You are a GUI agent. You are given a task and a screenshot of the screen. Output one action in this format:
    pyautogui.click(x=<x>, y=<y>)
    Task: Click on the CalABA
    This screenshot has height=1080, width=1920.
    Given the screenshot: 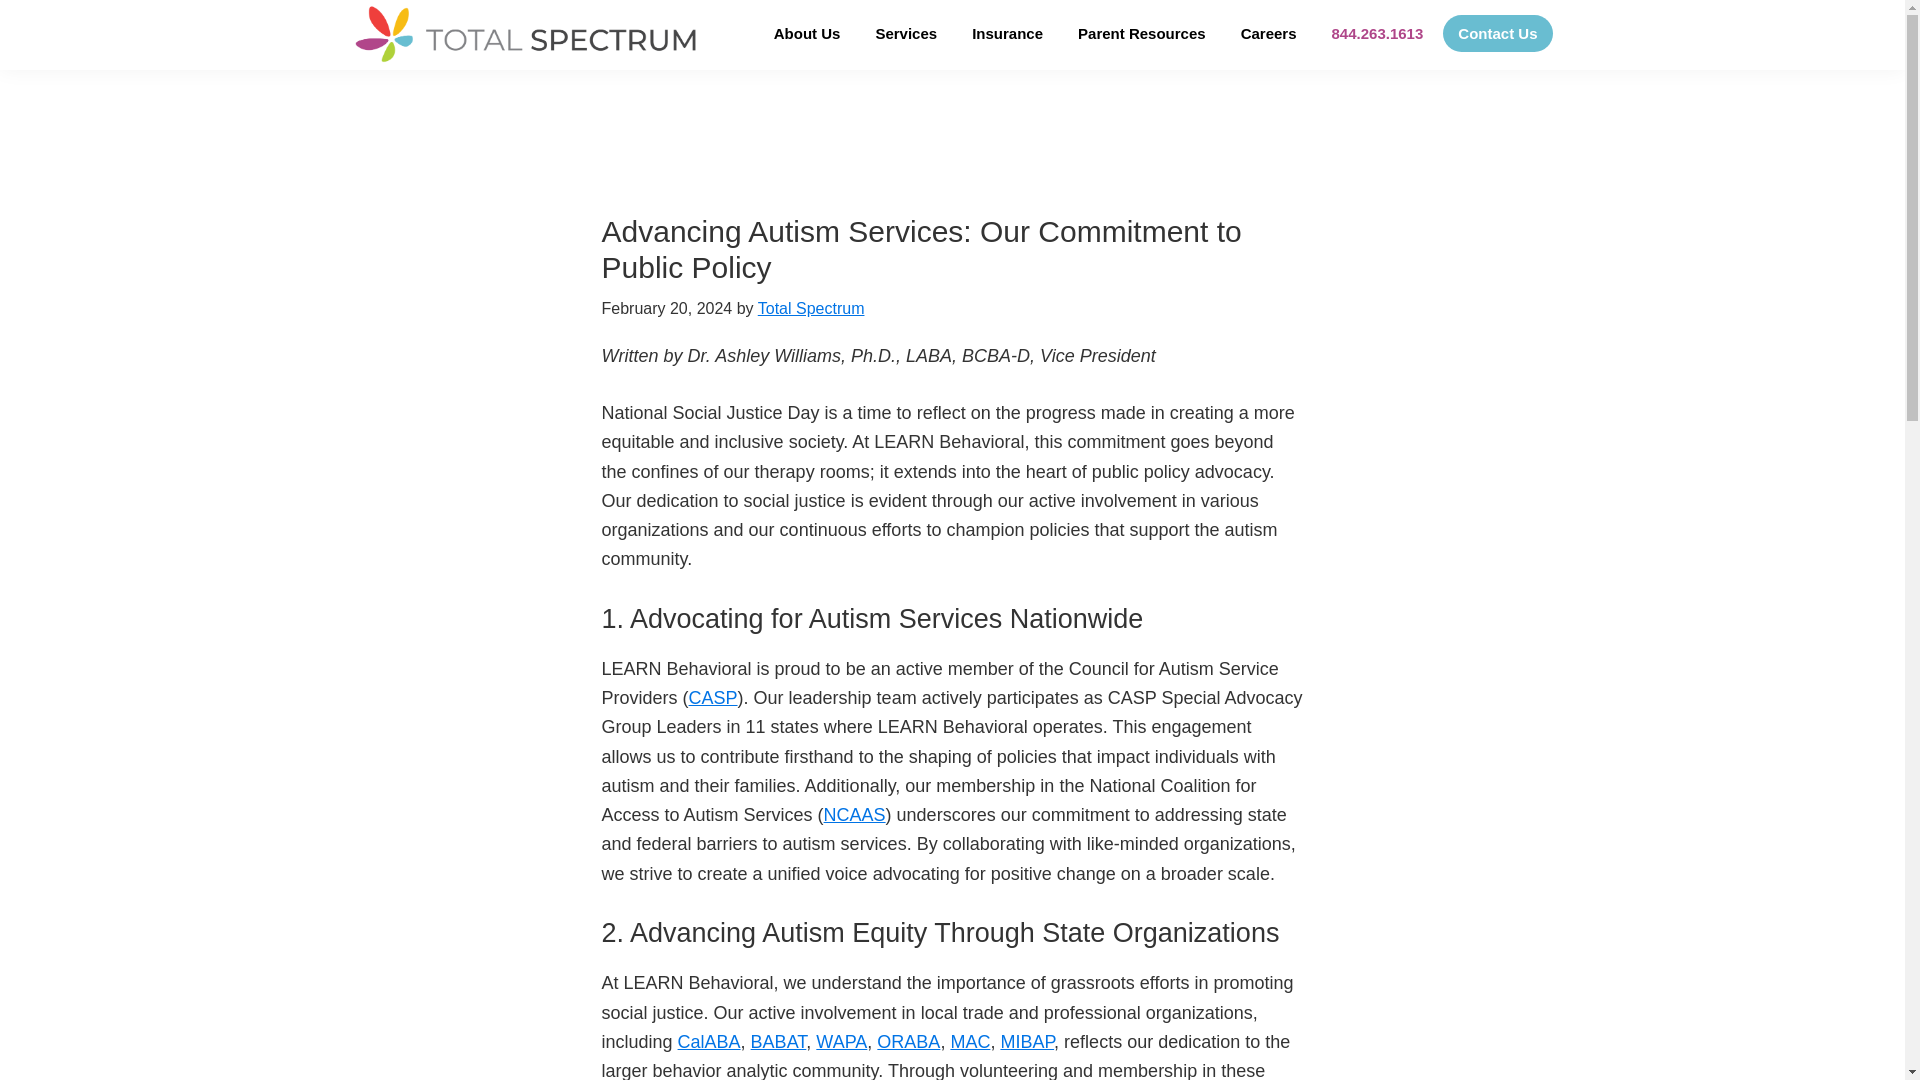 What is the action you would take?
    pyautogui.click(x=709, y=1042)
    